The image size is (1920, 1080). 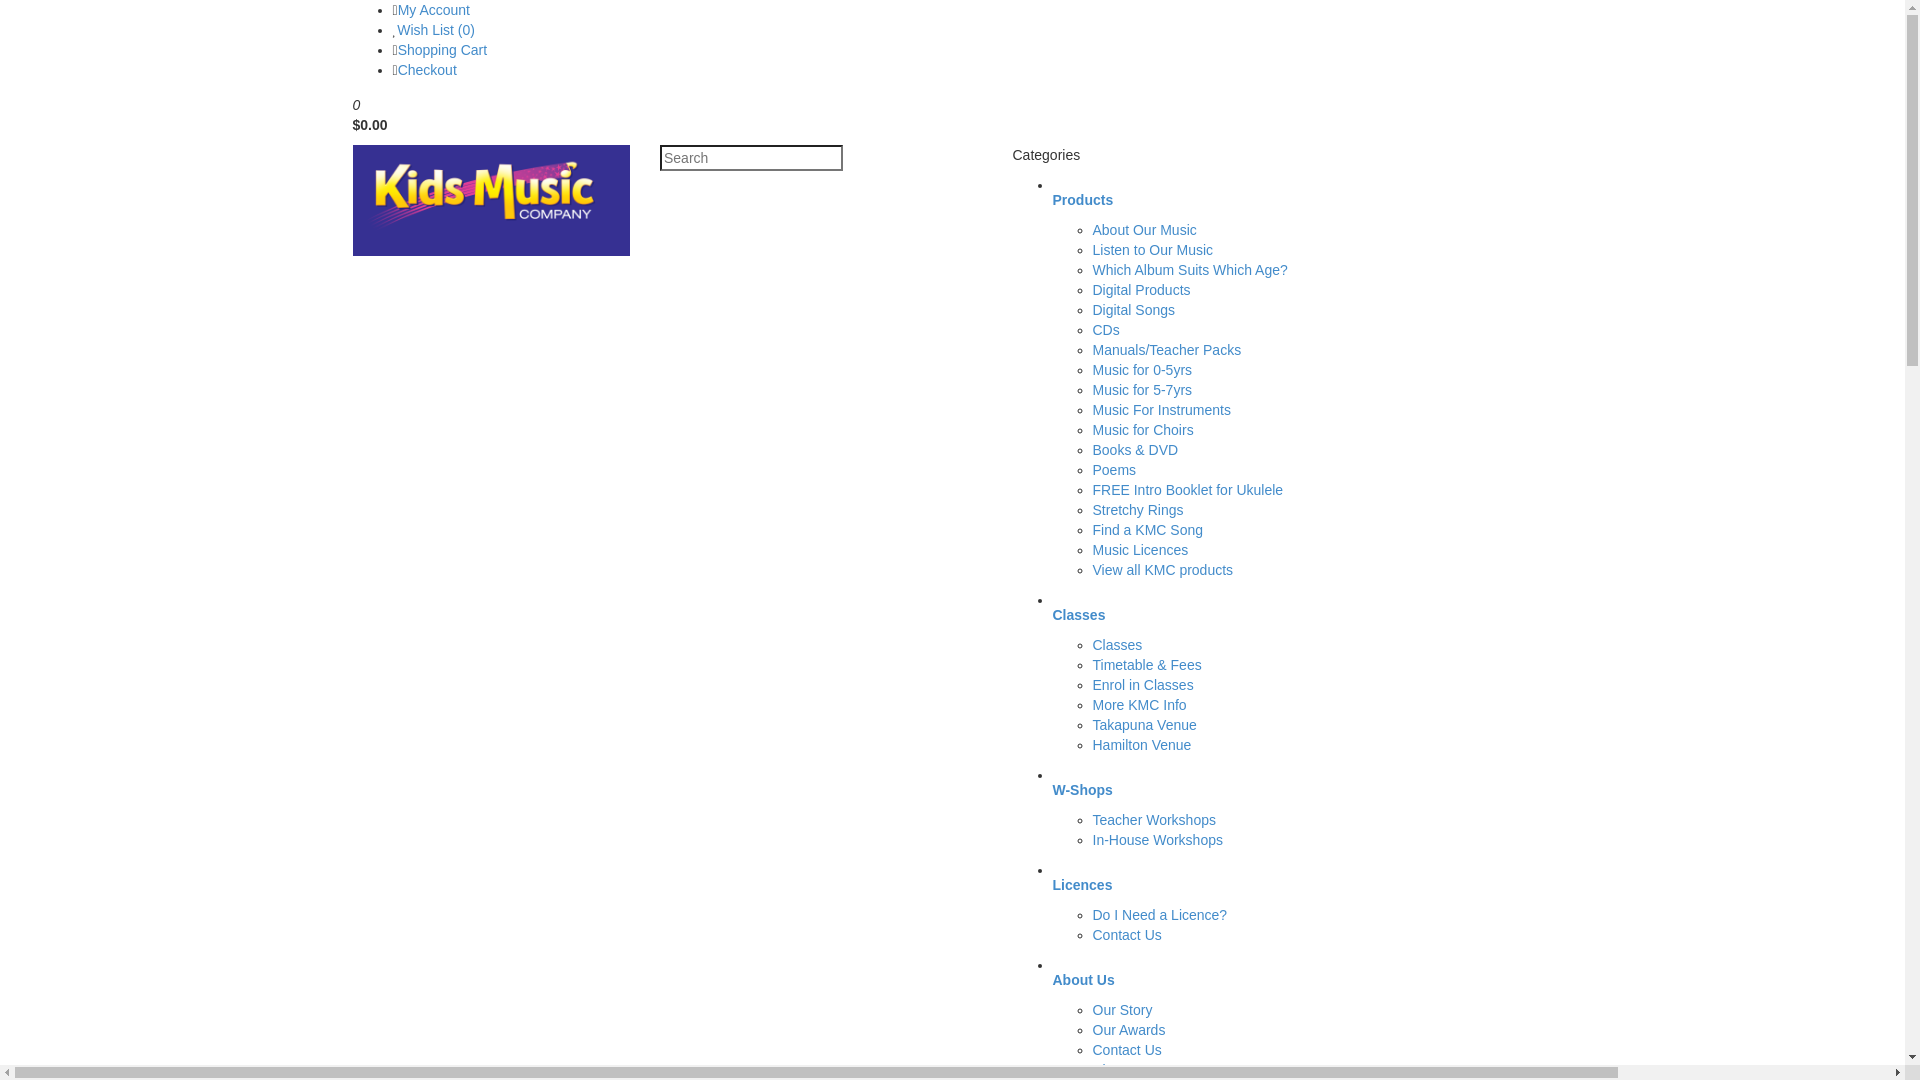 I want to click on Poems, so click(x=1114, y=470).